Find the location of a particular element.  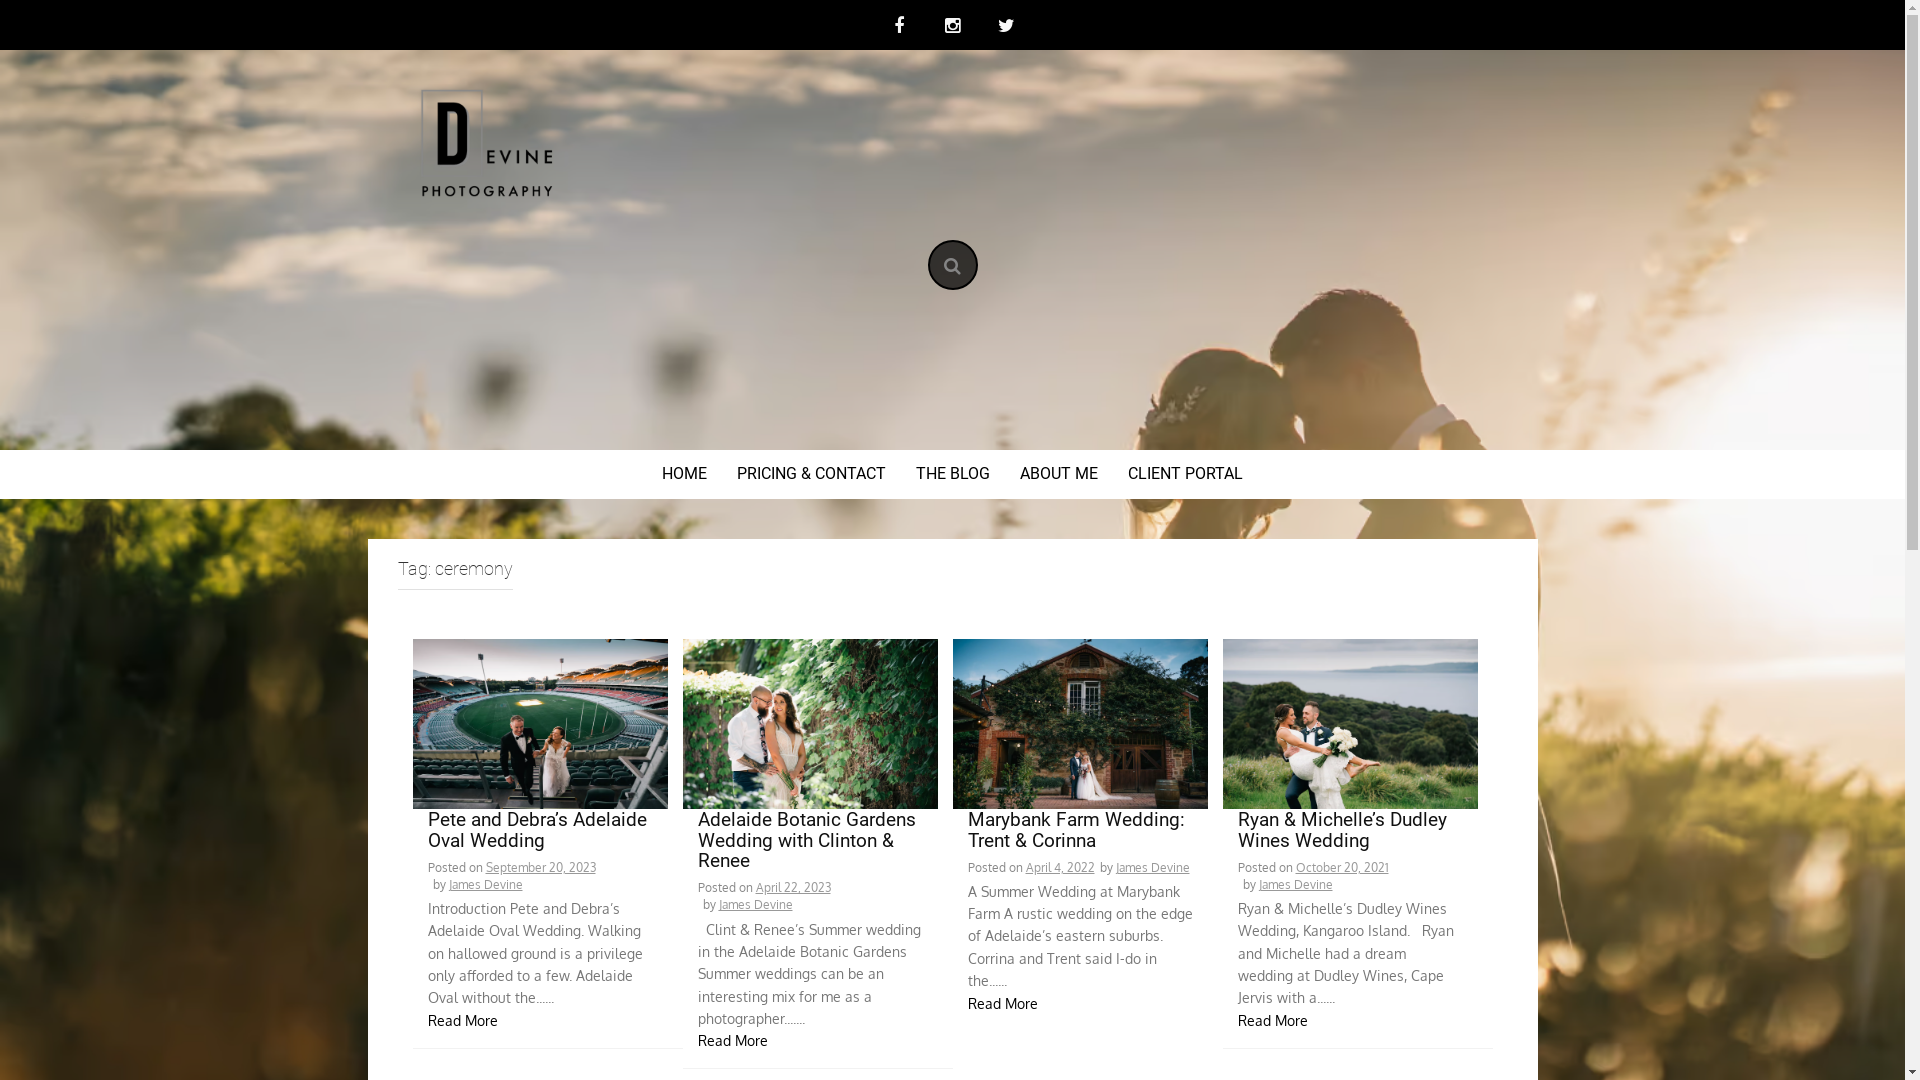

James Devine is located at coordinates (755, 904).